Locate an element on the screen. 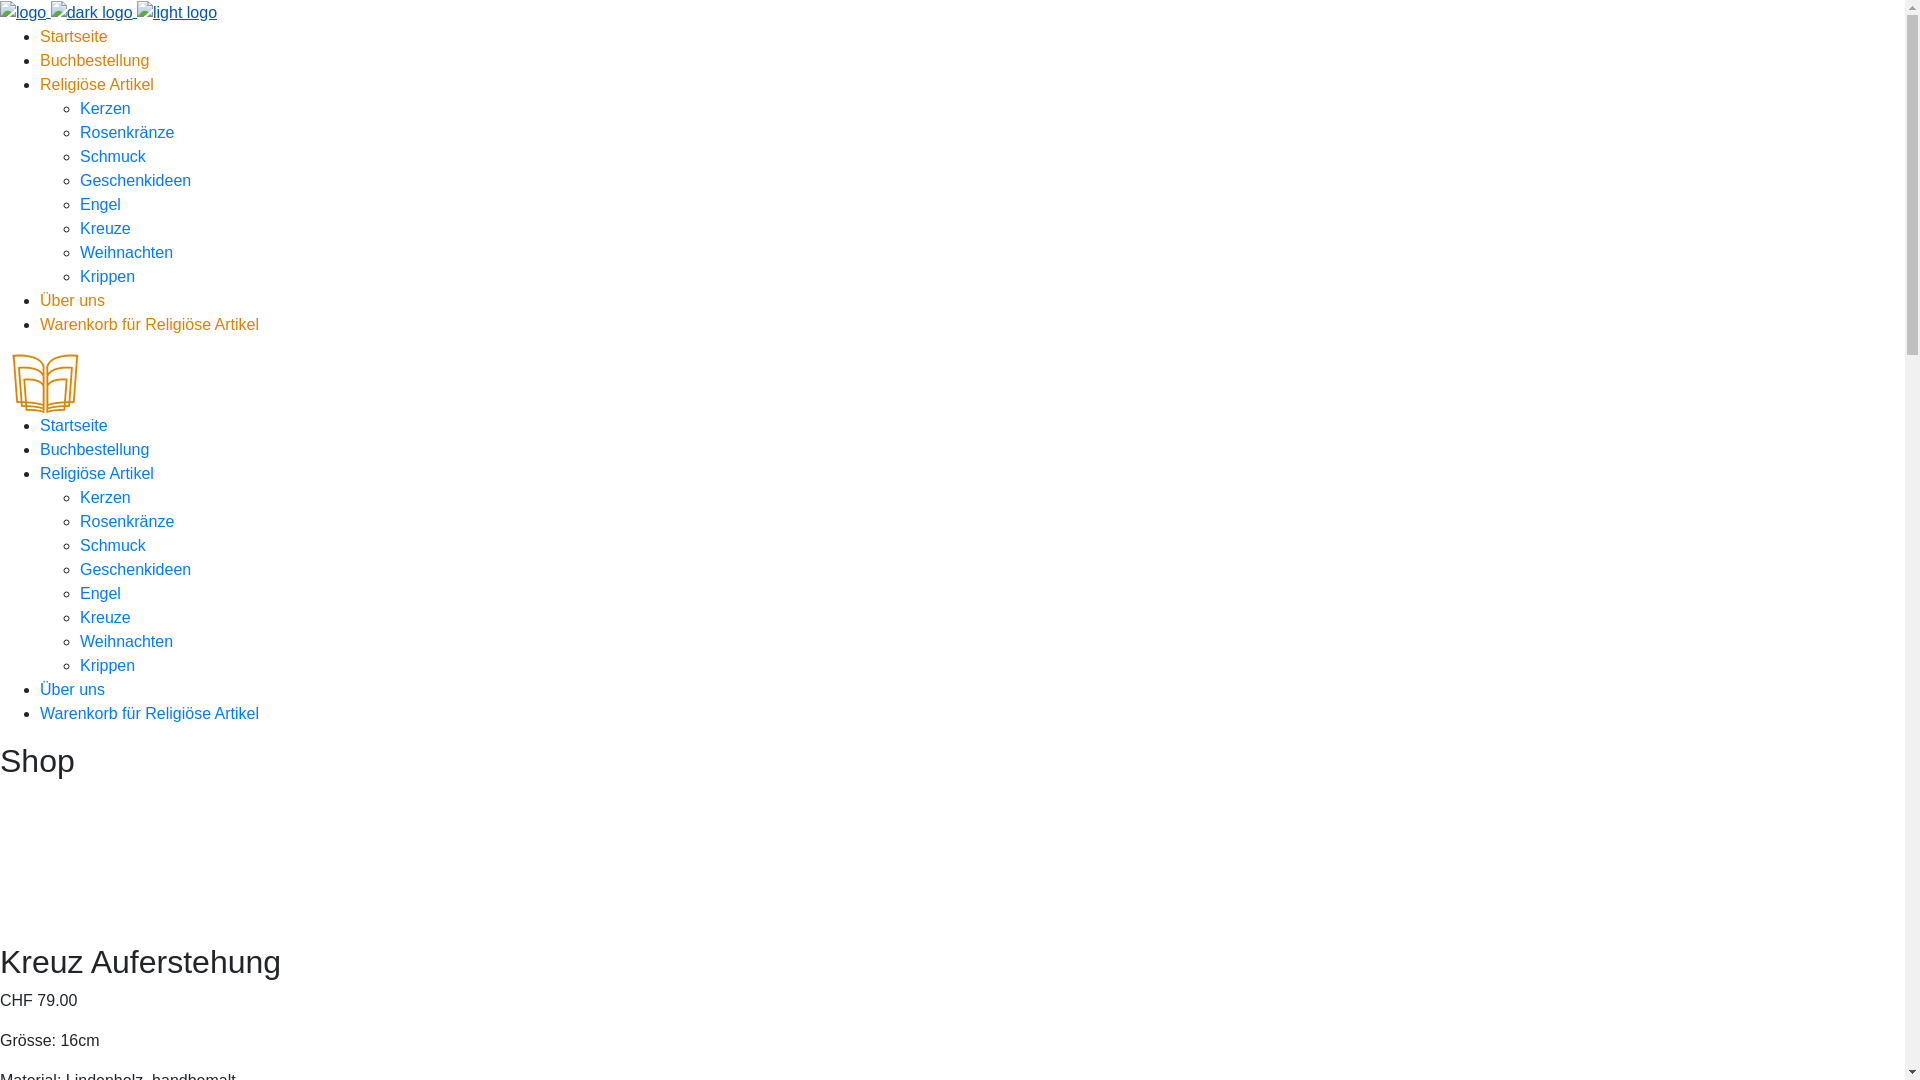 The height and width of the screenshot is (1080, 1920). Krippen is located at coordinates (108, 666).